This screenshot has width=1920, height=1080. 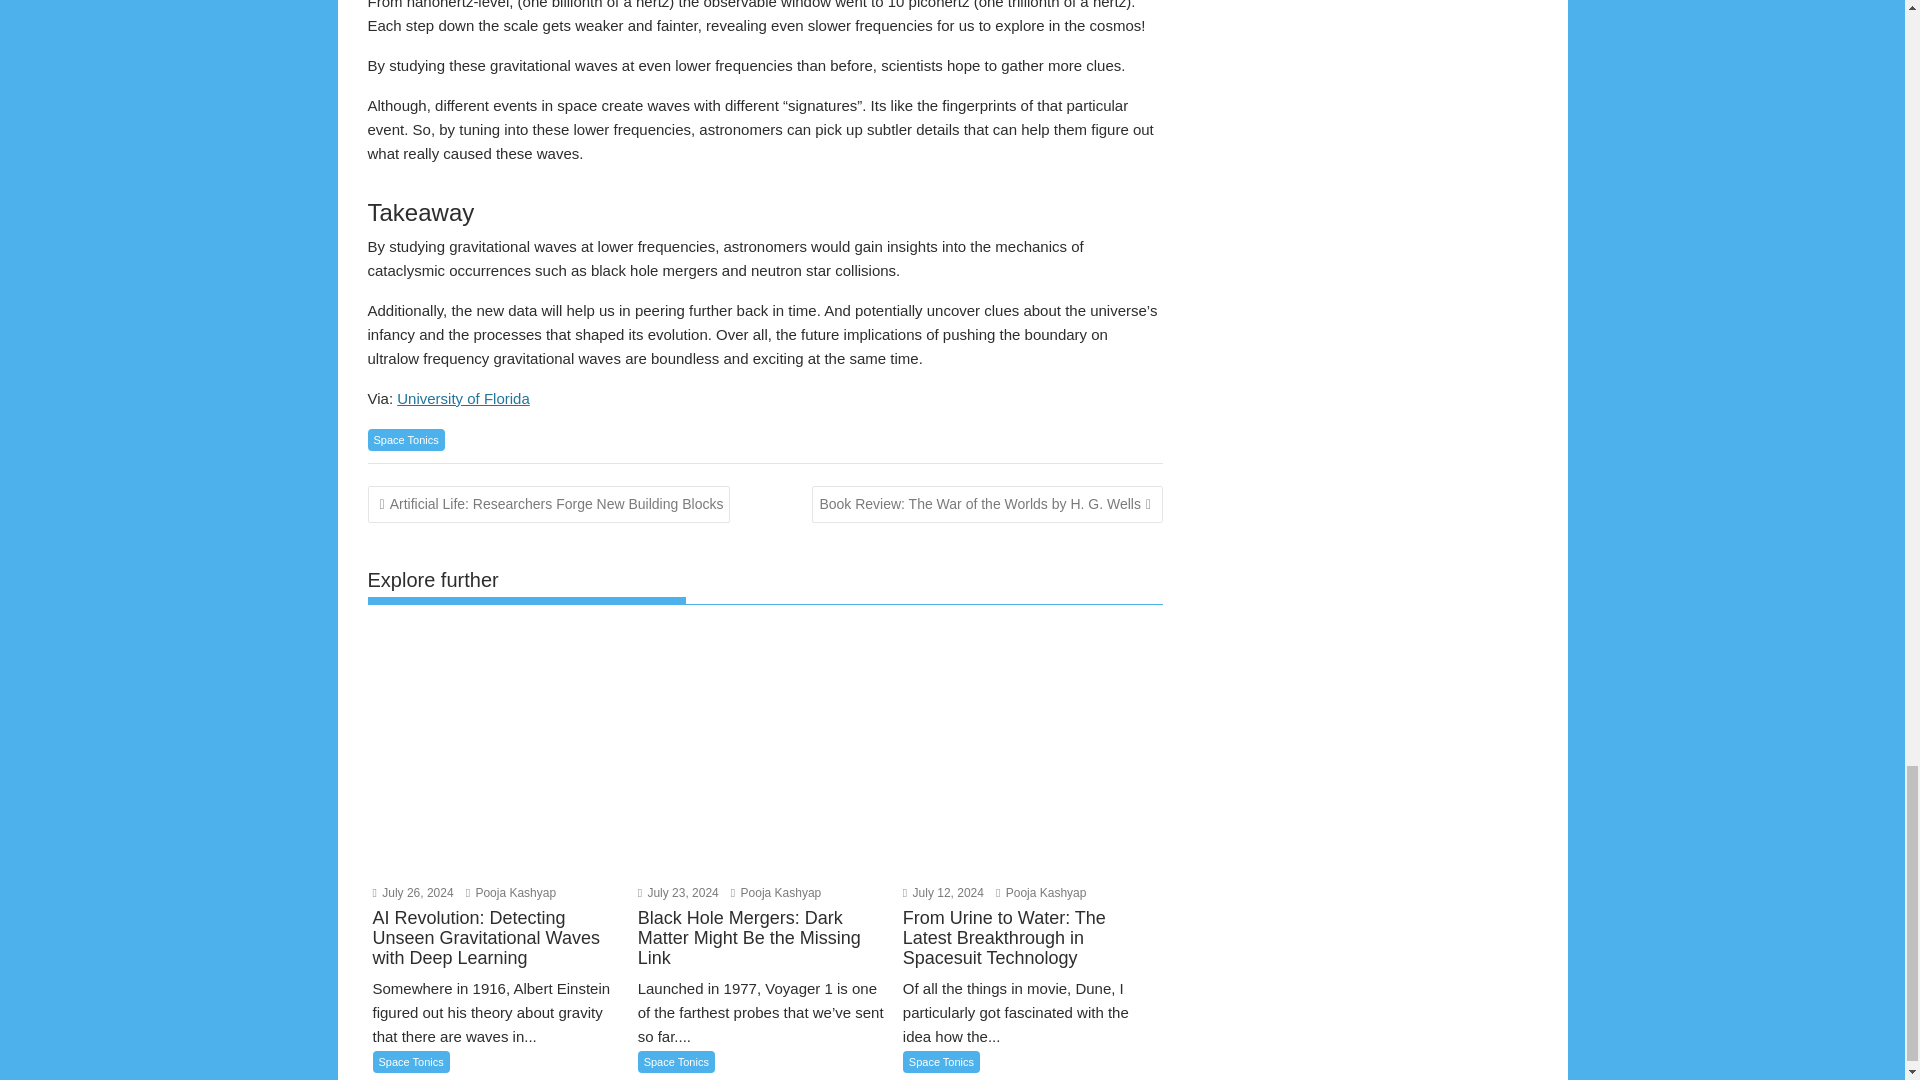 What do you see at coordinates (511, 892) in the screenshot?
I see `Pooja Kashyap` at bounding box center [511, 892].